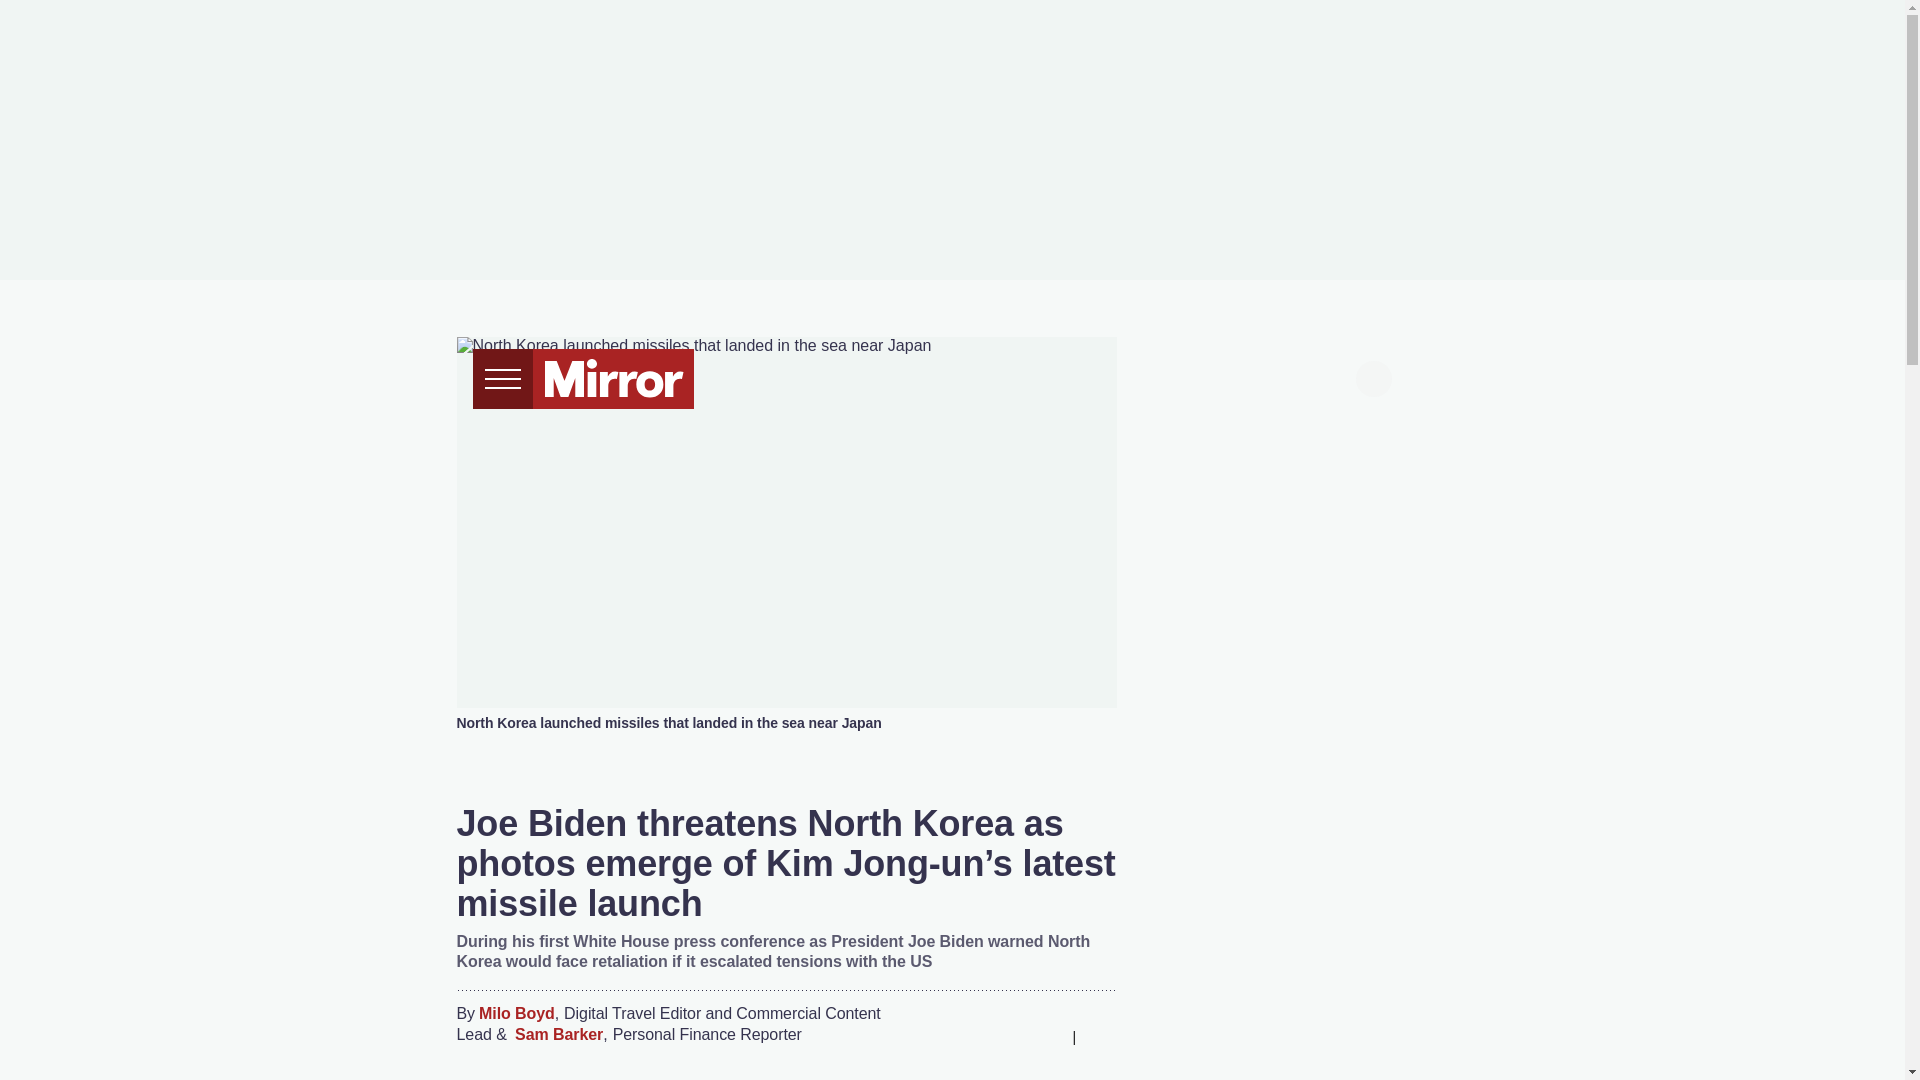  What do you see at coordinates (1183, 376) in the screenshot?
I see `facebook` at bounding box center [1183, 376].